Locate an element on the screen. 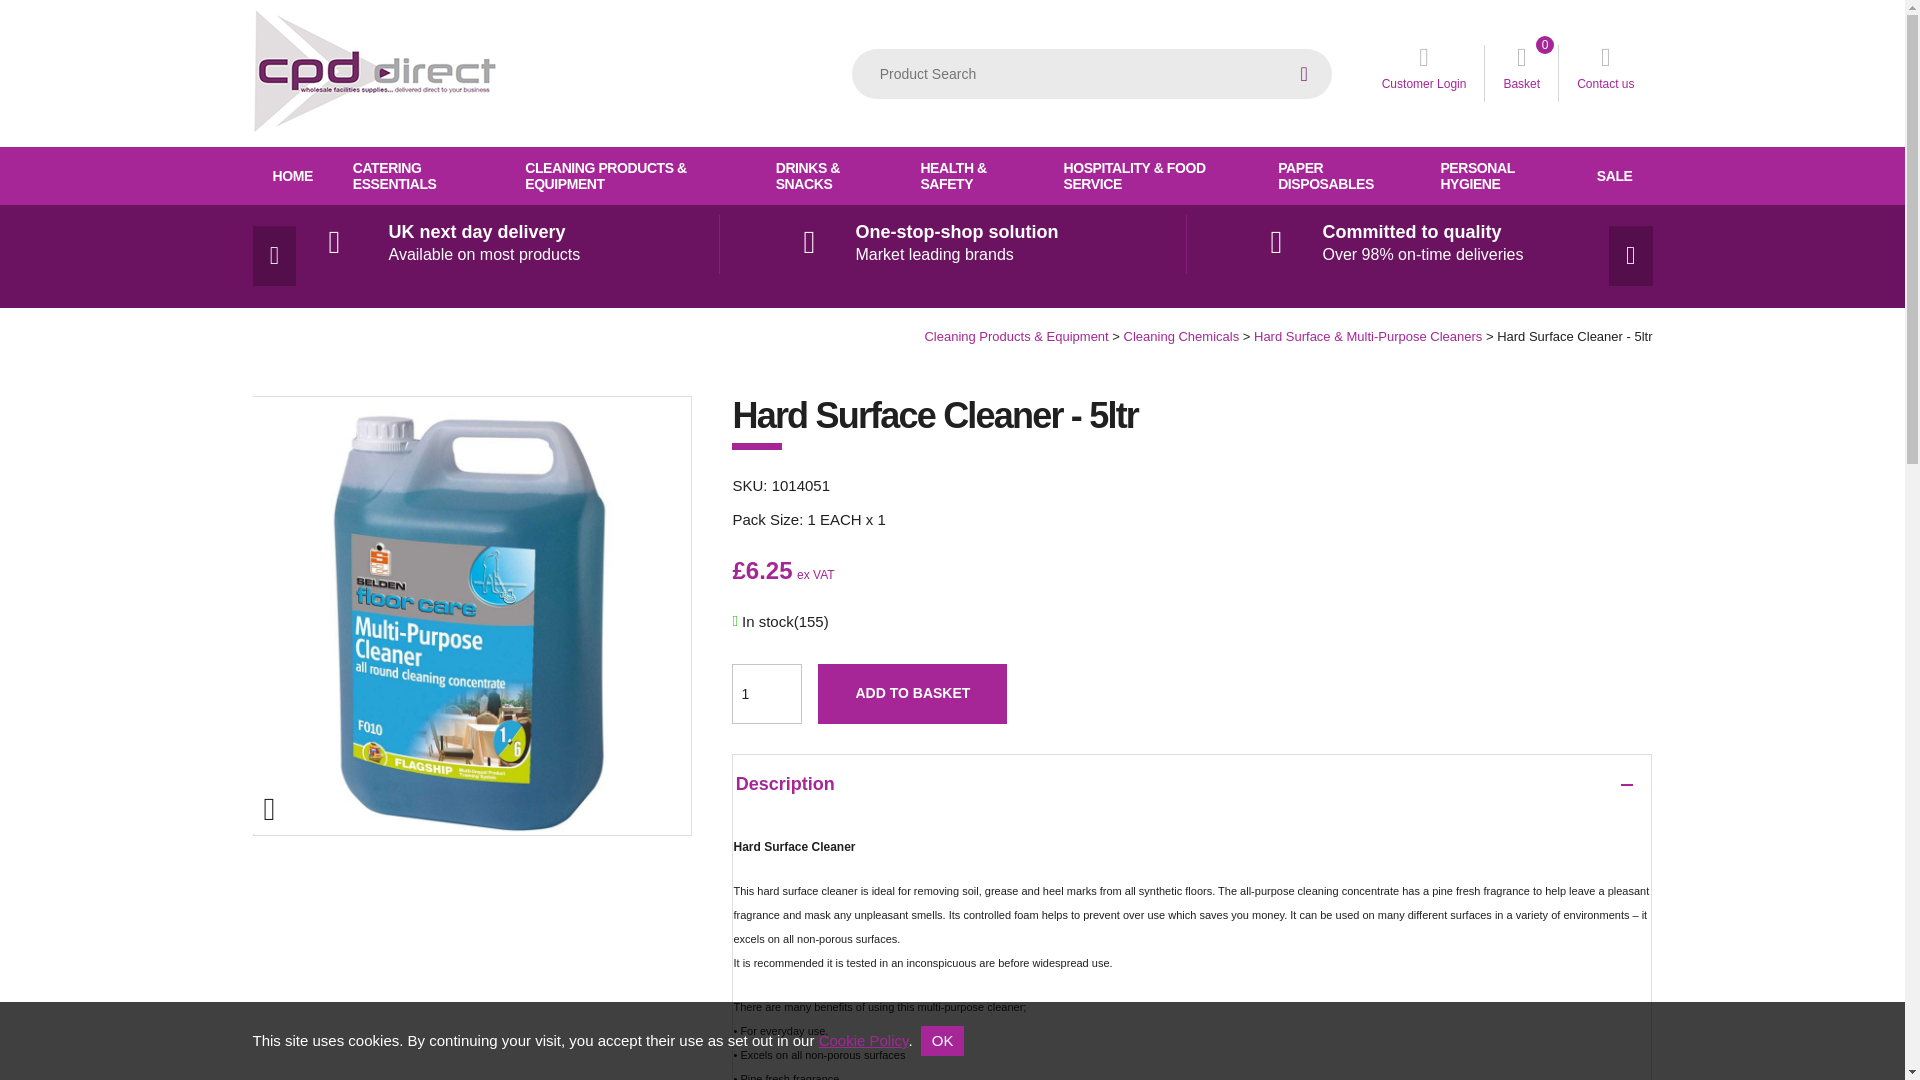 This screenshot has width=1920, height=1080. Customer Login is located at coordinates (766, 694).